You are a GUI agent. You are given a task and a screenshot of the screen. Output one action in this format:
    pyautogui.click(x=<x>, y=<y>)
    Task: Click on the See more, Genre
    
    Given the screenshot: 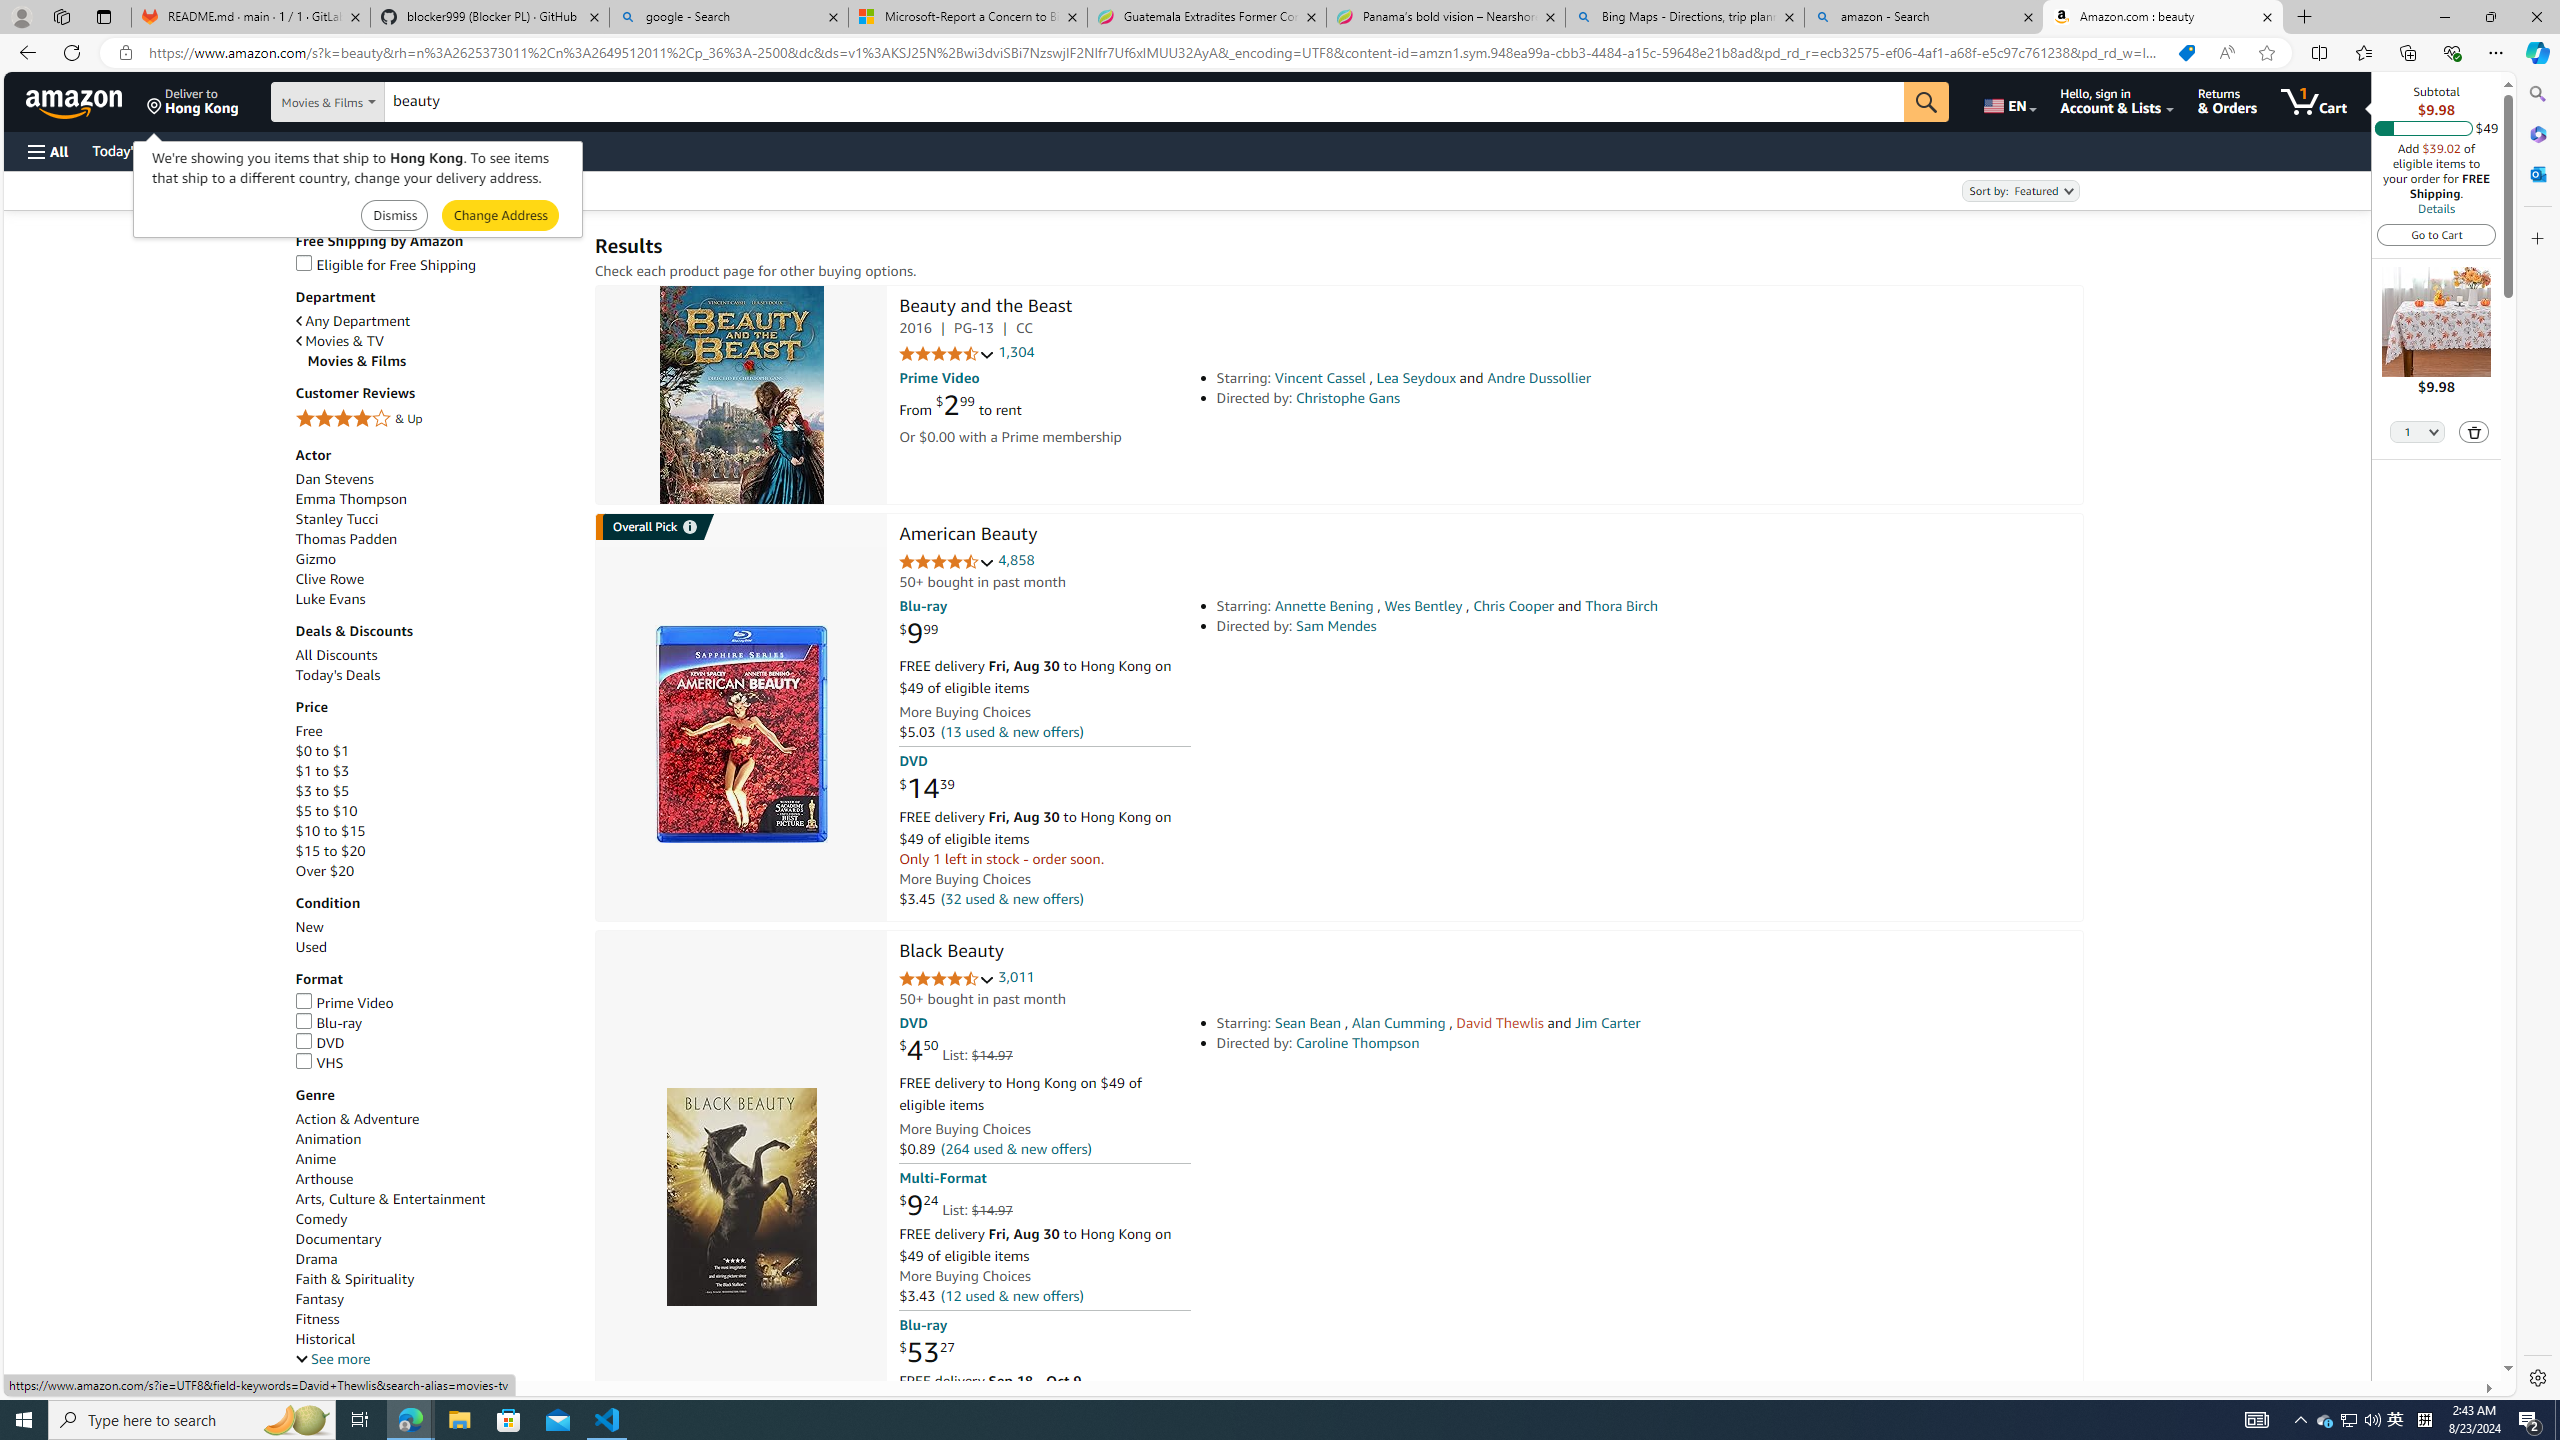 What is the action you would take?
    pyautogui.click(x=332, y=1360)
    